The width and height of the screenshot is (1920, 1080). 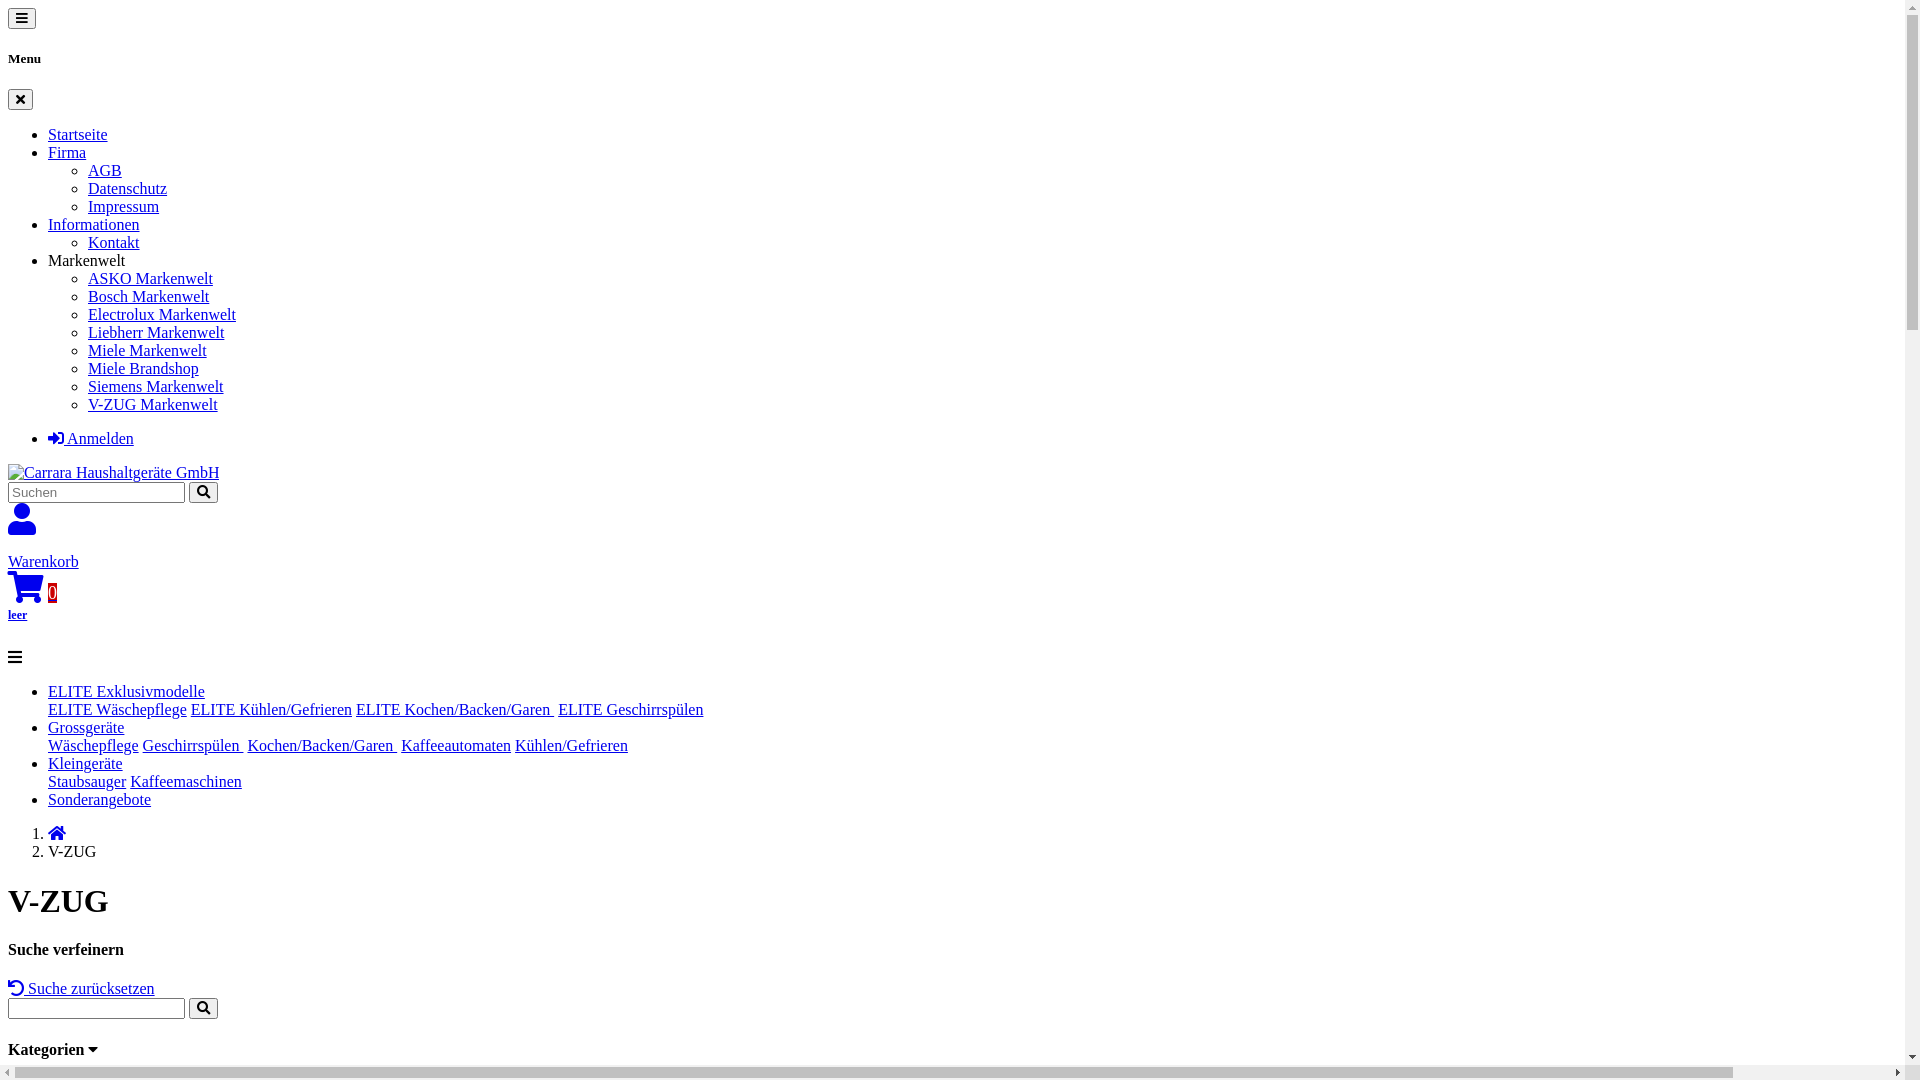 I want to click on Liebherr Markenwelt, so click(x=156, y=332).